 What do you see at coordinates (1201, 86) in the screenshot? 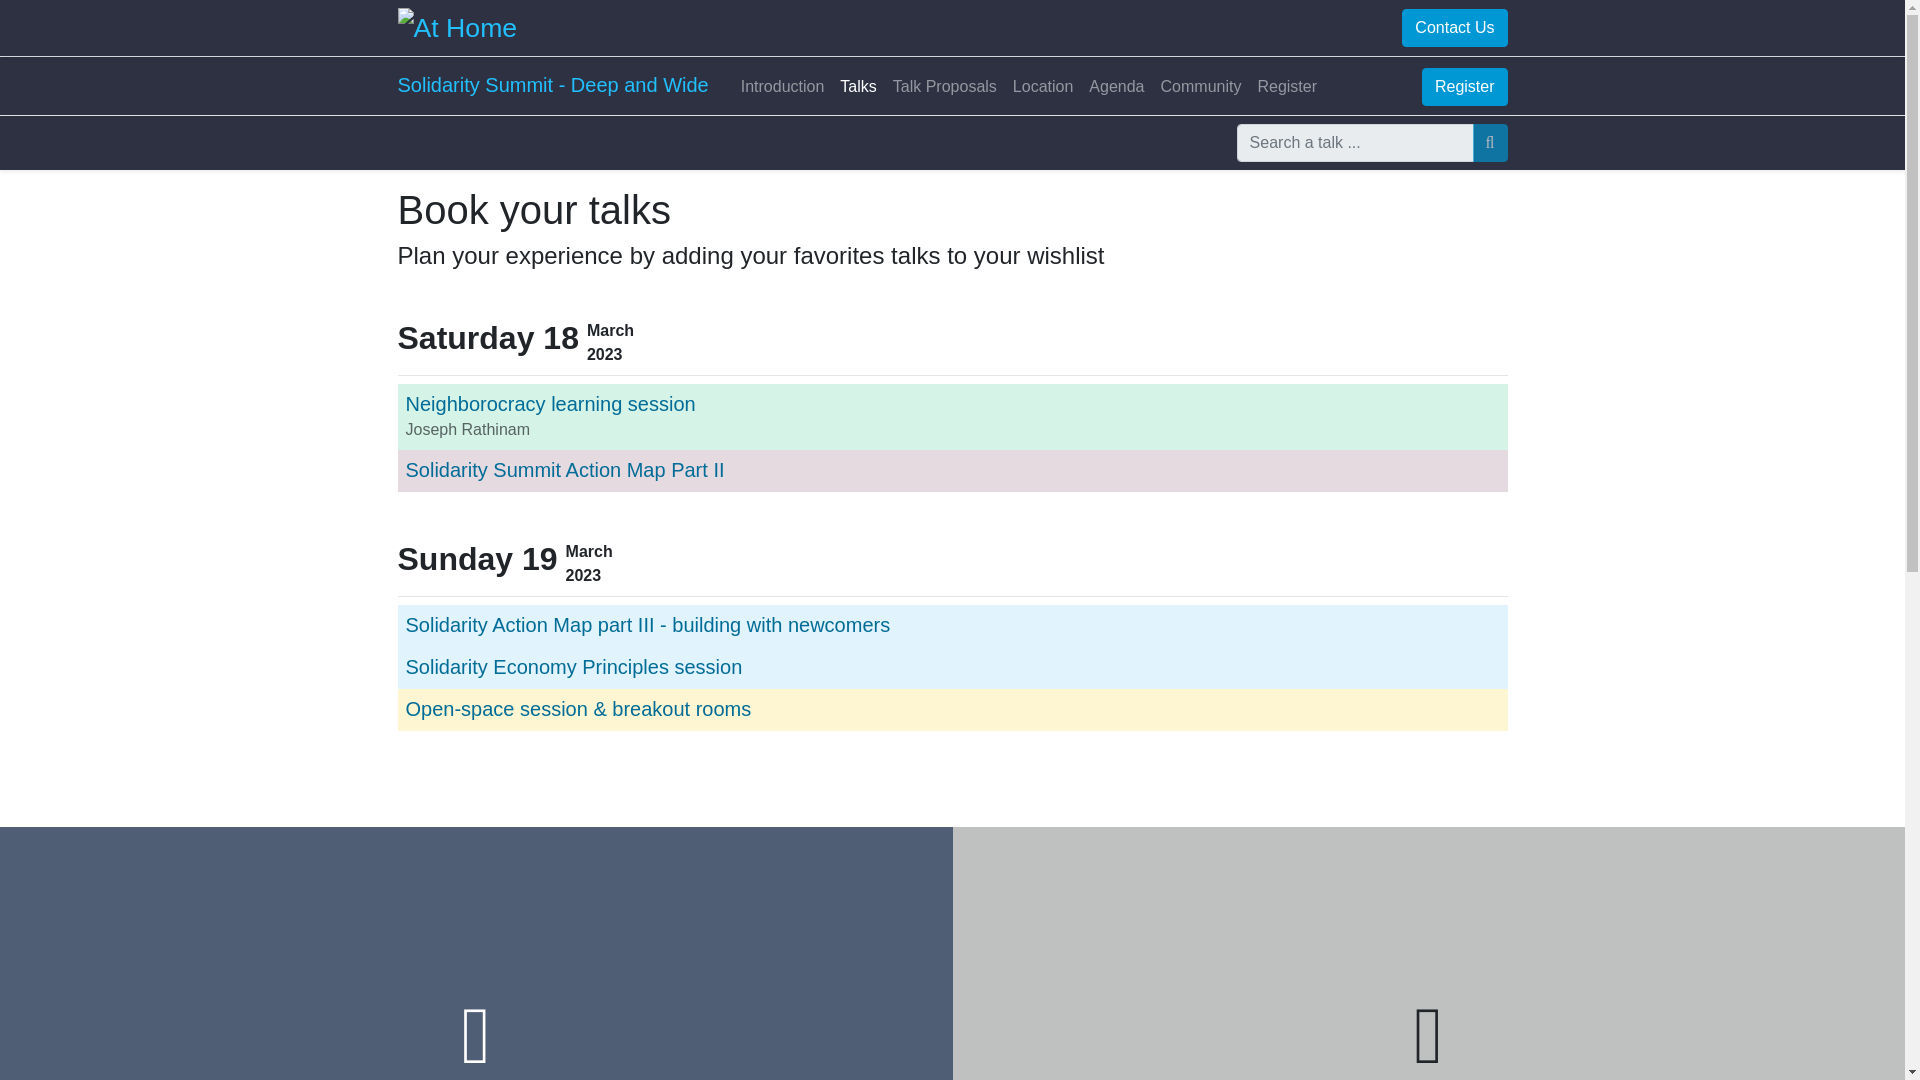
I see `Community` at bounding box center [1201, 86].